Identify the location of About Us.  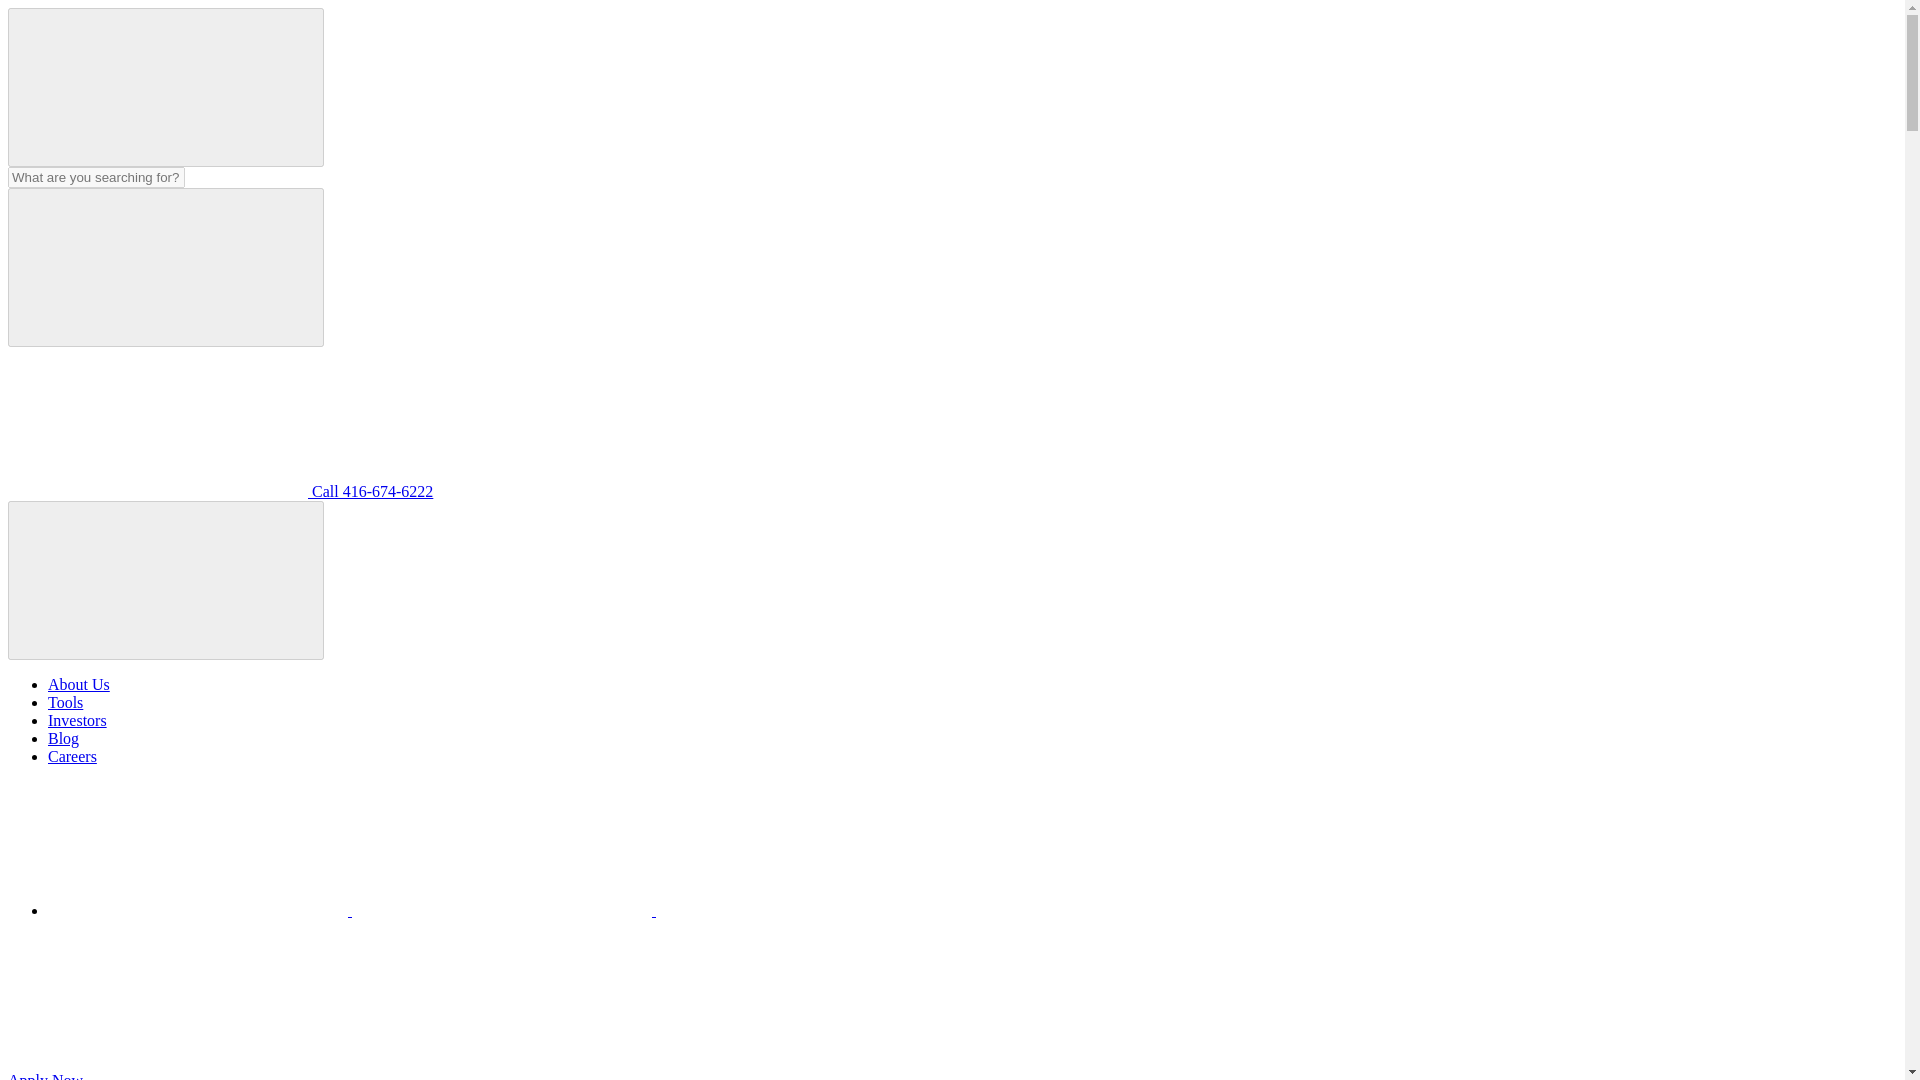
(78, 684).